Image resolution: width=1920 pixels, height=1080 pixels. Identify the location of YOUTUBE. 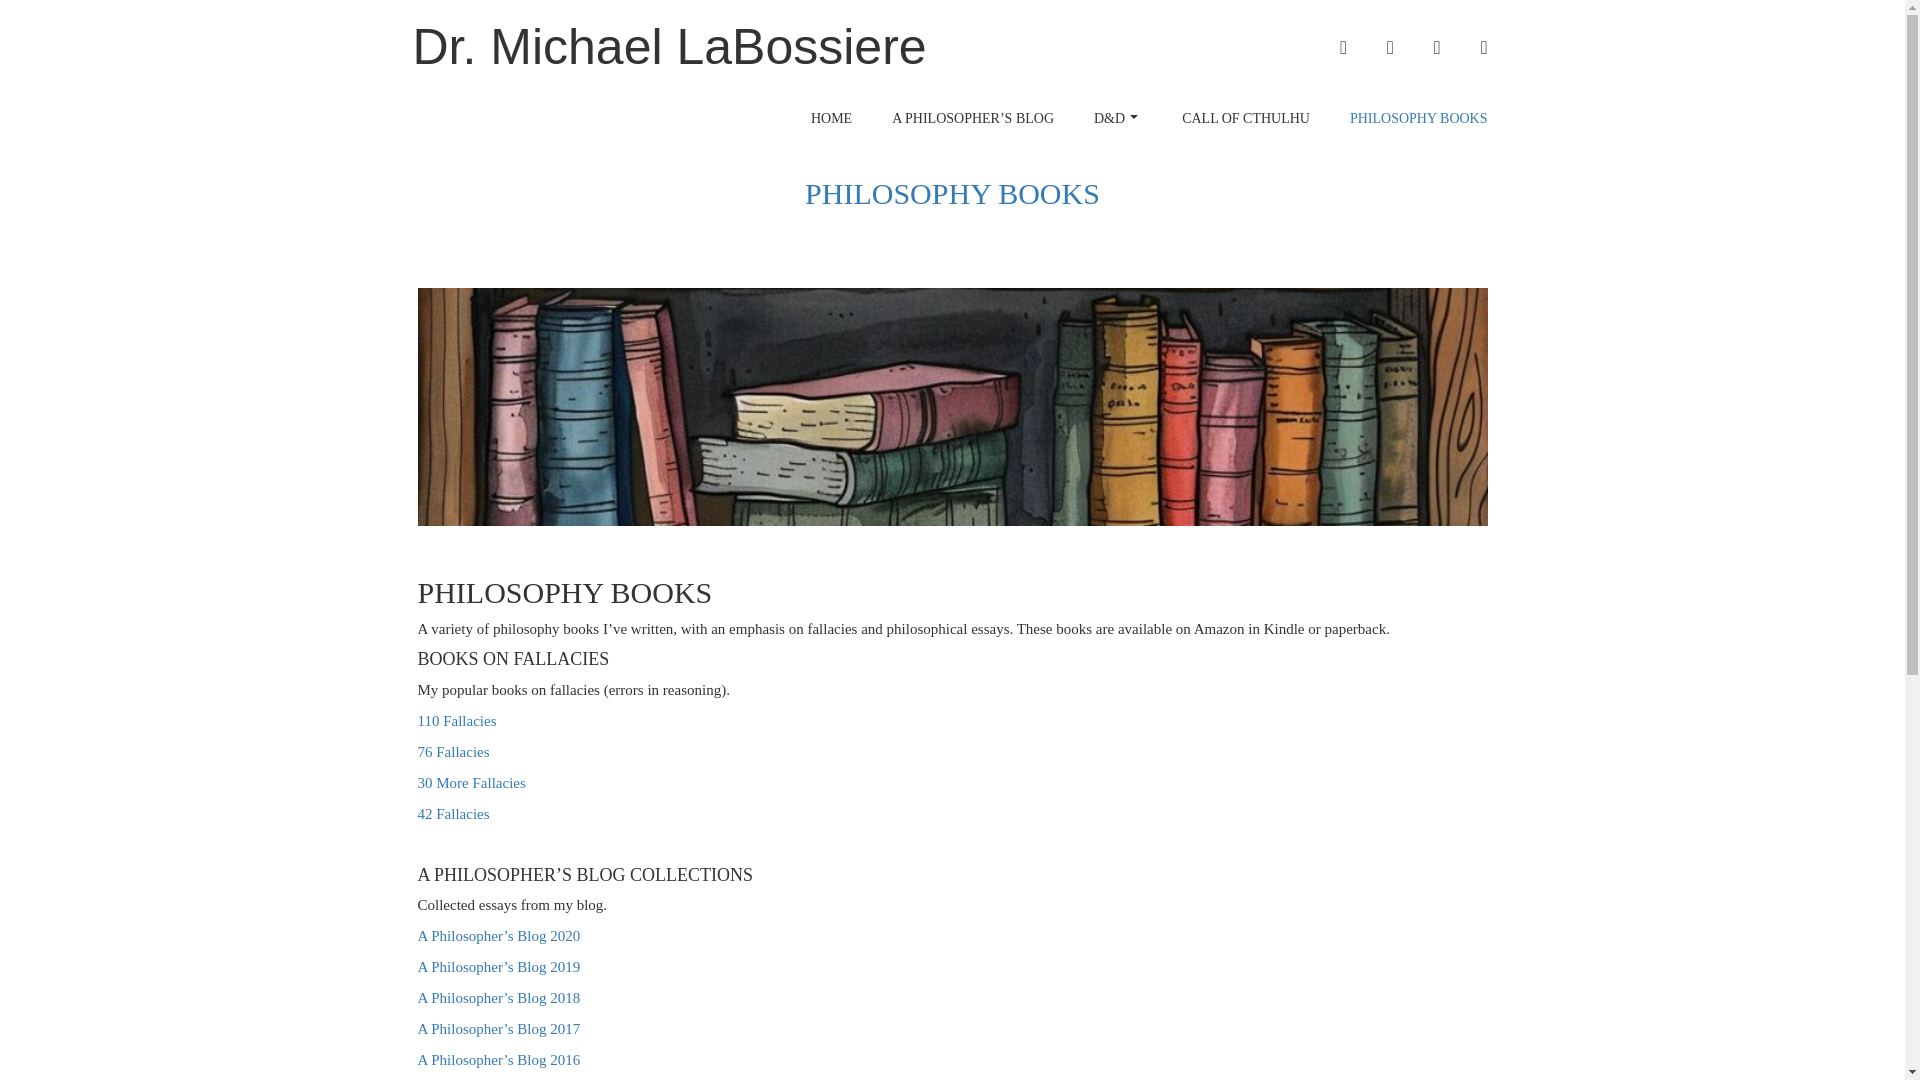
(1437, 47).